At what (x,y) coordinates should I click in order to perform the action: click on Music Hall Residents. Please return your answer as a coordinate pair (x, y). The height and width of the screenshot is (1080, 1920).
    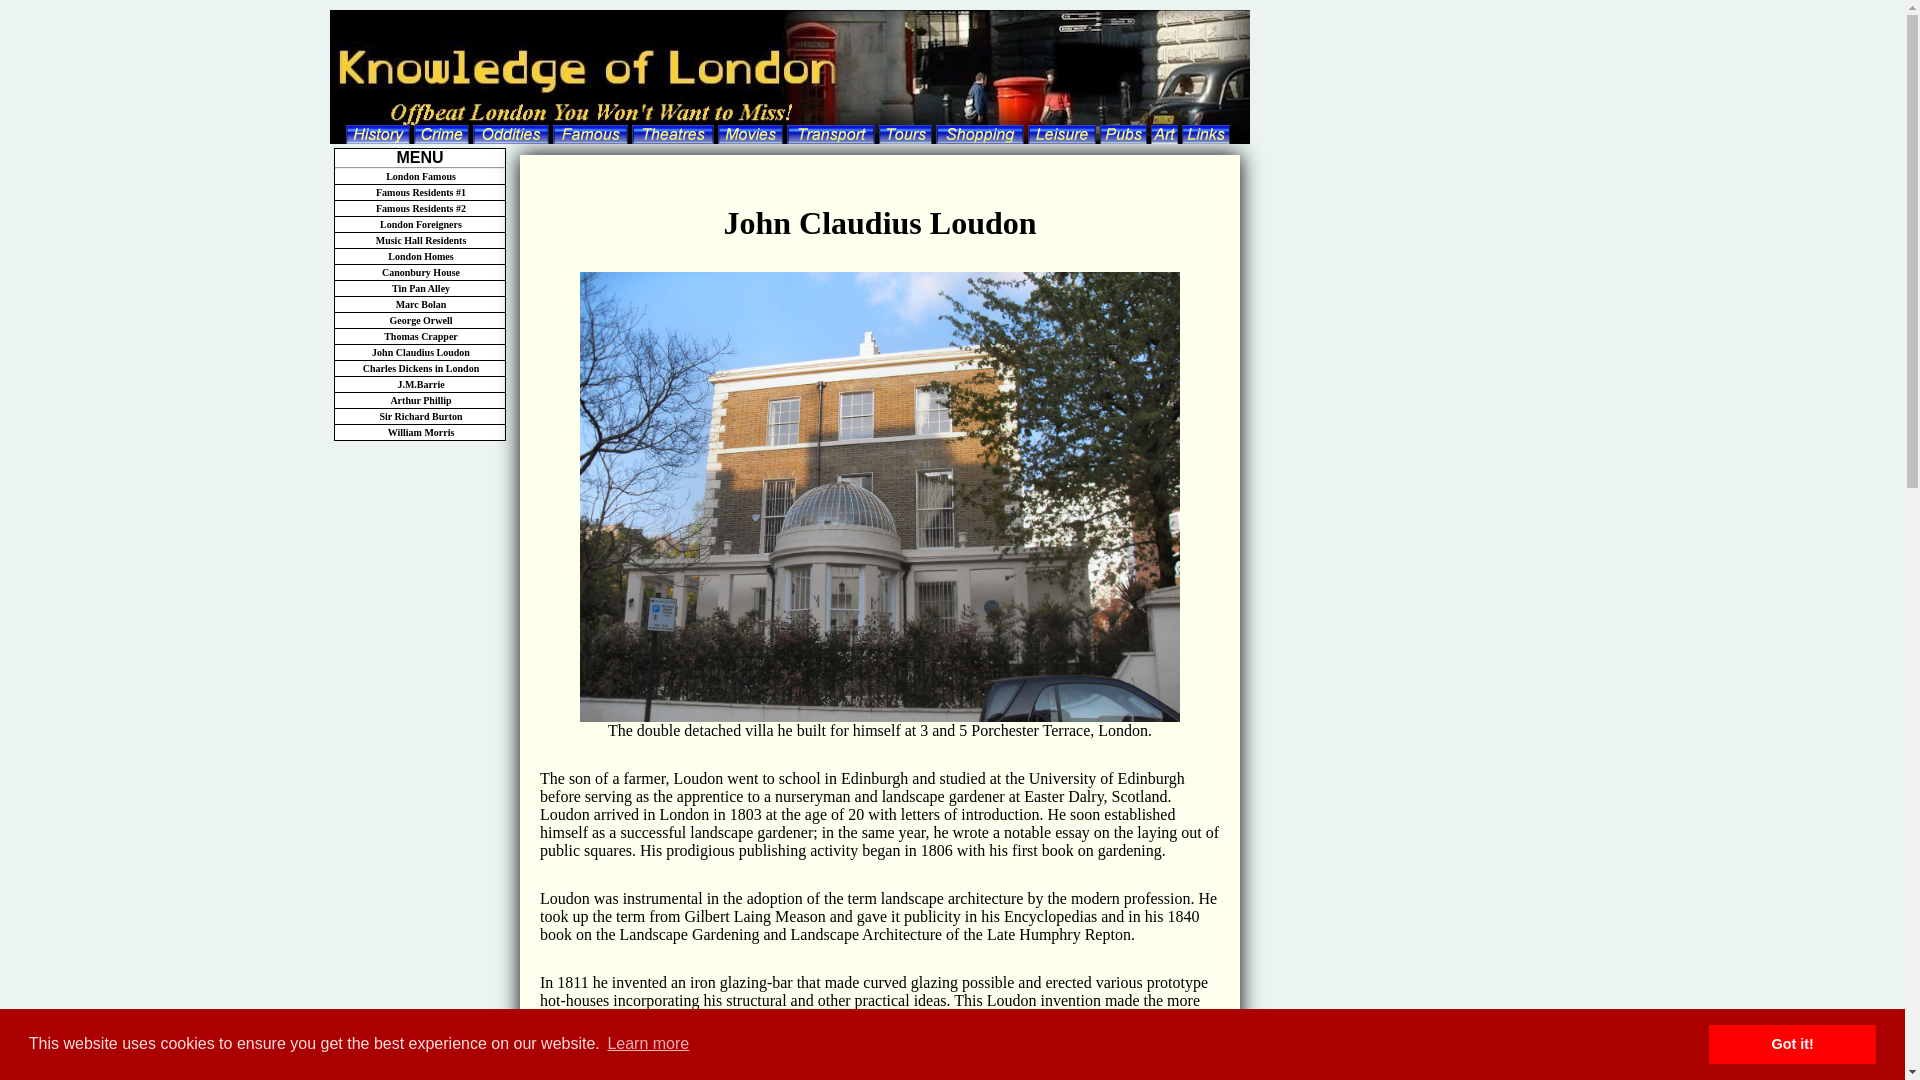
    Looking at the image, I should click on (419, 241).